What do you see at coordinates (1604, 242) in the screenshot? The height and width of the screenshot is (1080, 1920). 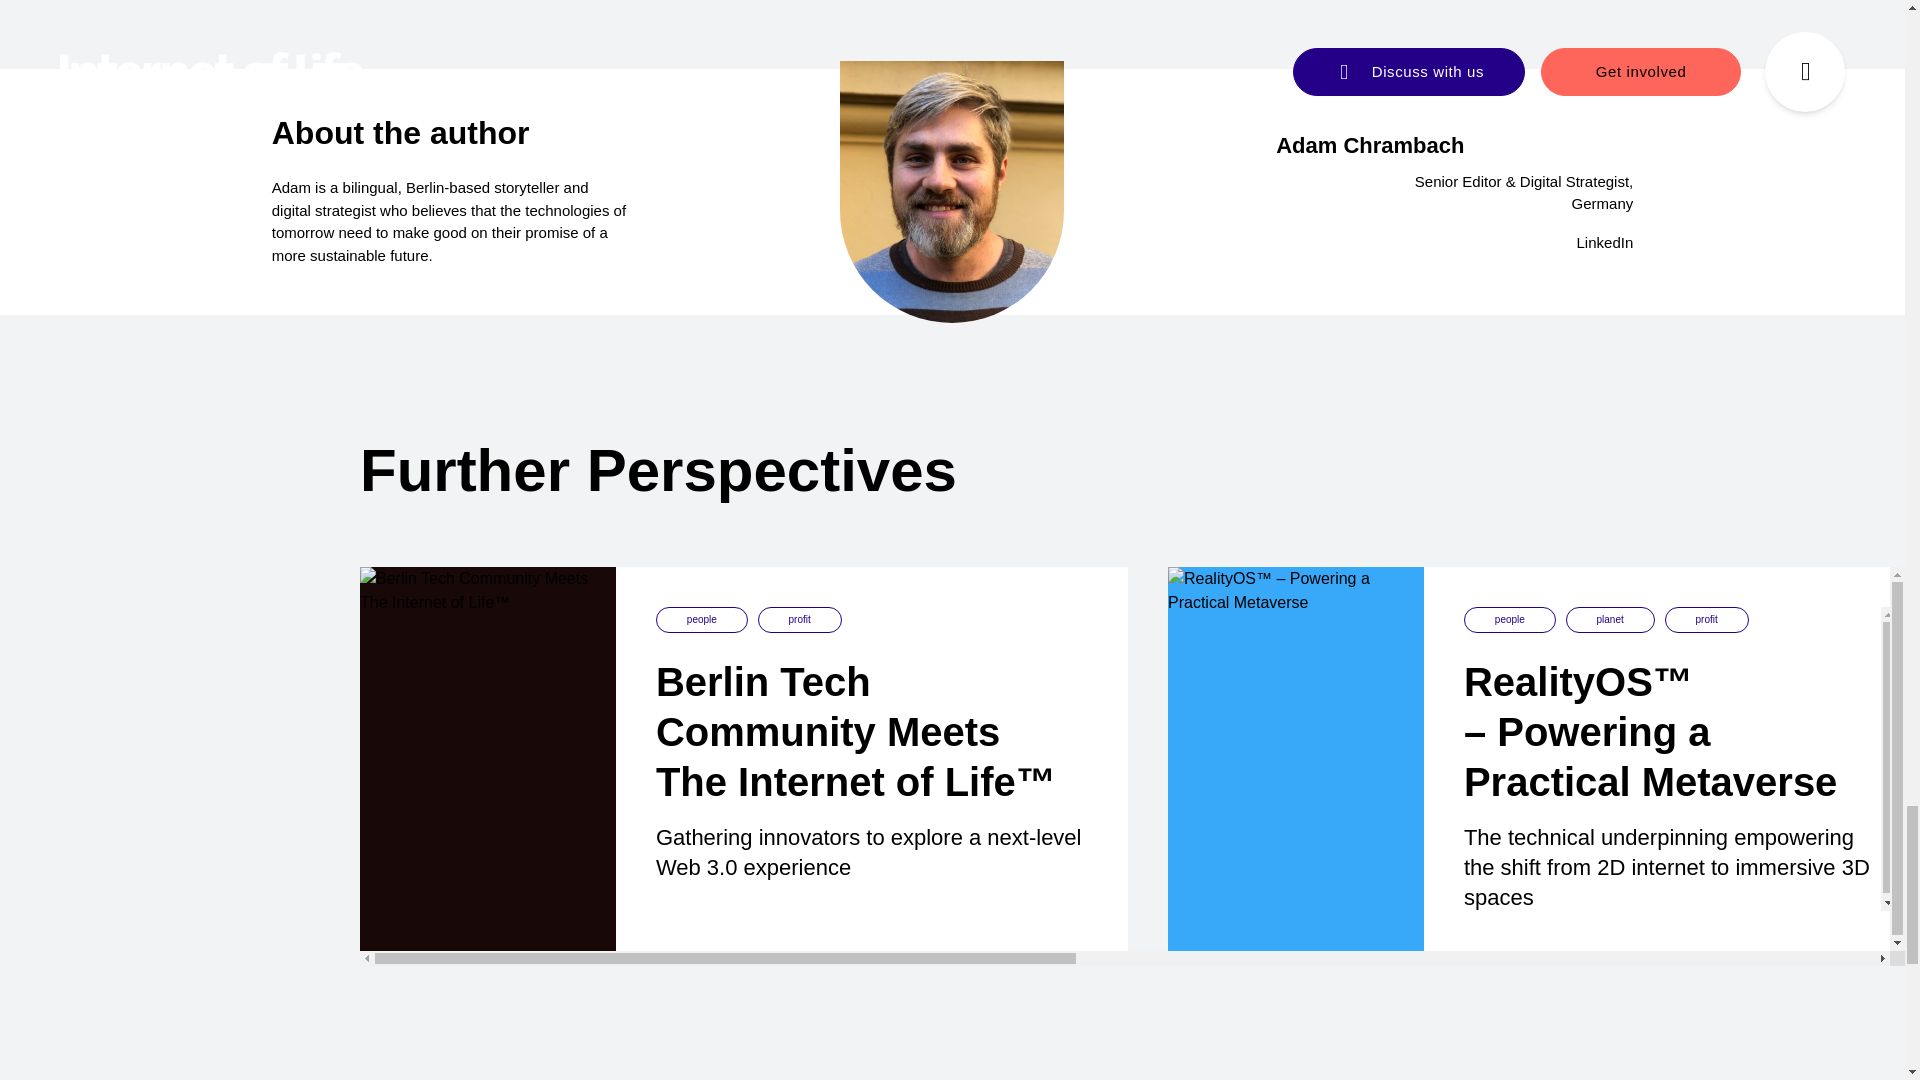 I see `LinkedIn` at bounding box center [1604, 242].